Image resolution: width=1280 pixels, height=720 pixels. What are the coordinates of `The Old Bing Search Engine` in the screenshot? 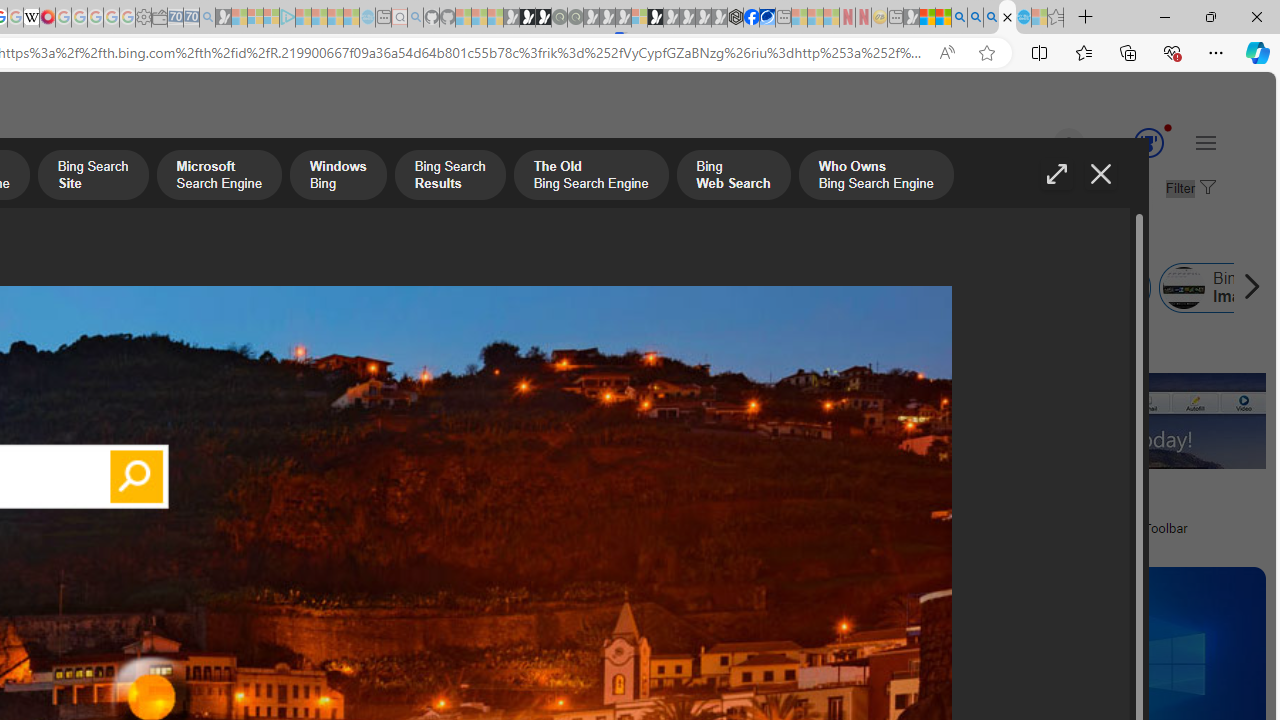 It's located at (591, 177).